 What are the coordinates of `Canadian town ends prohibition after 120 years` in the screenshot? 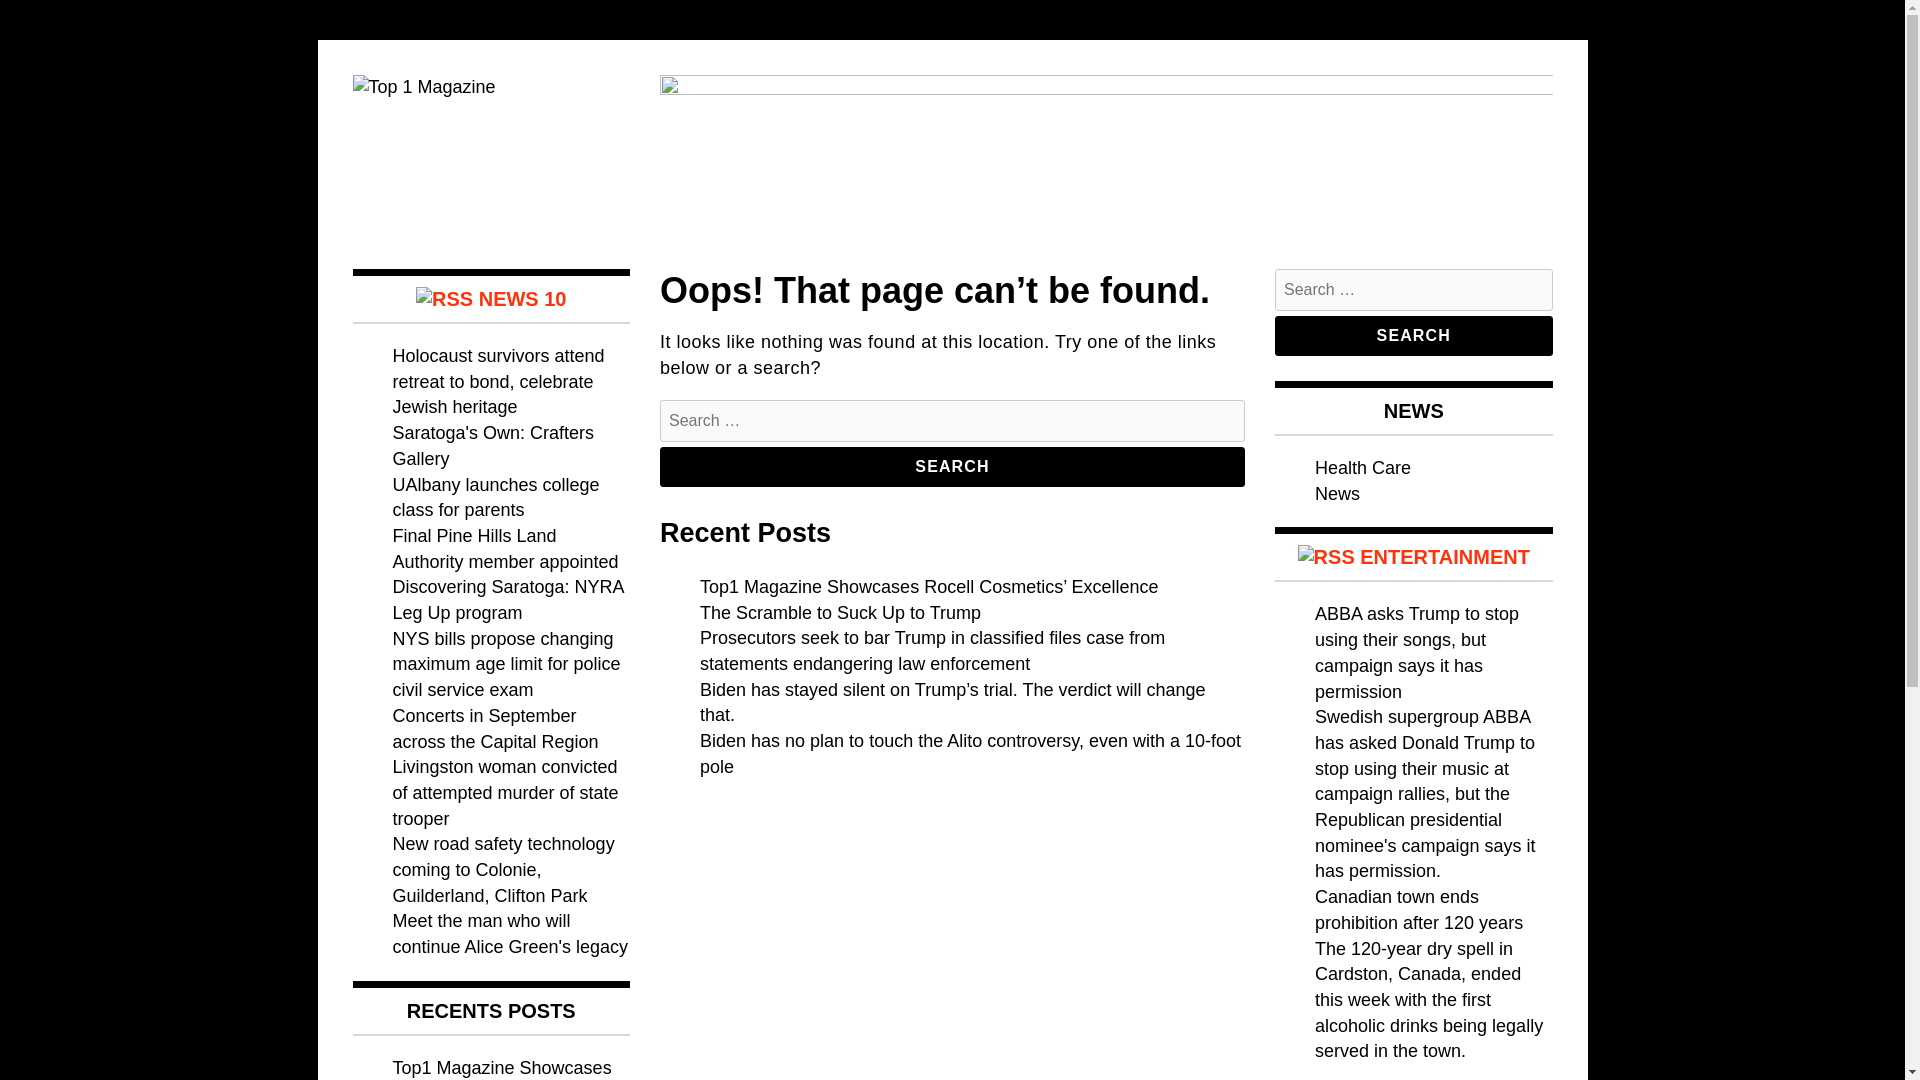 It's located at (1418, 910).